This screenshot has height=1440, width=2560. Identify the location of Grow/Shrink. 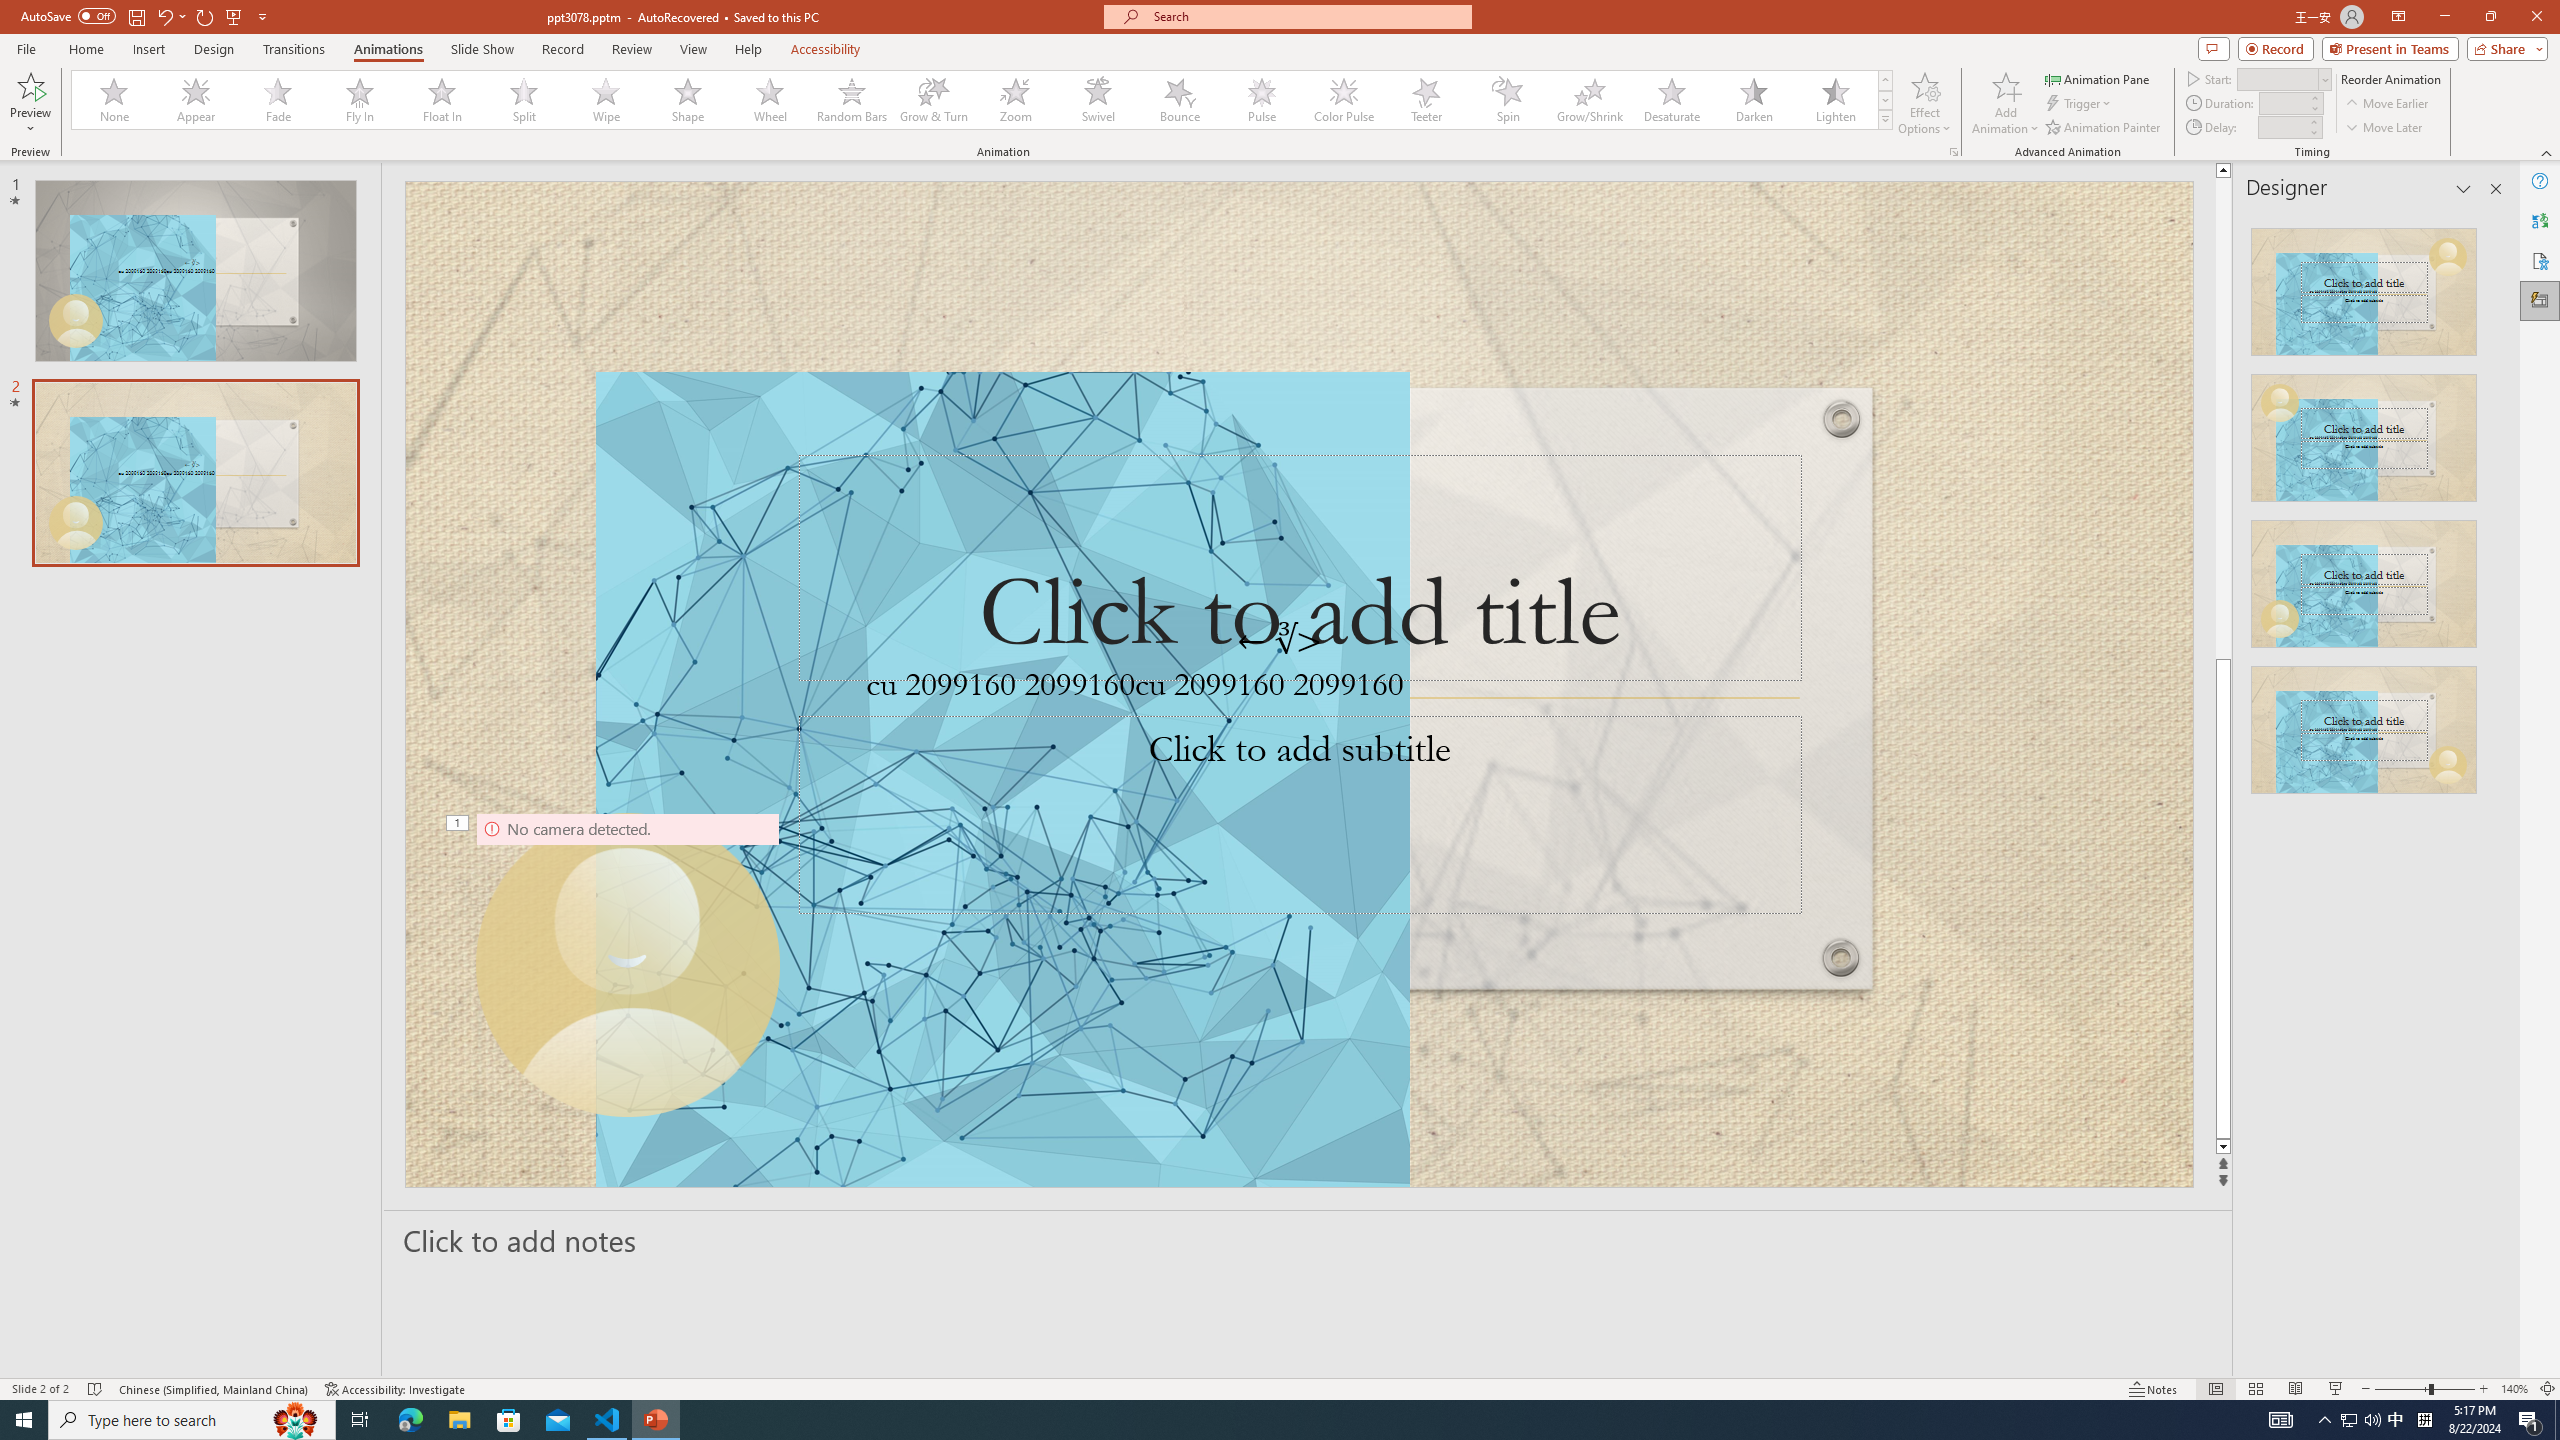
(1589, 100).